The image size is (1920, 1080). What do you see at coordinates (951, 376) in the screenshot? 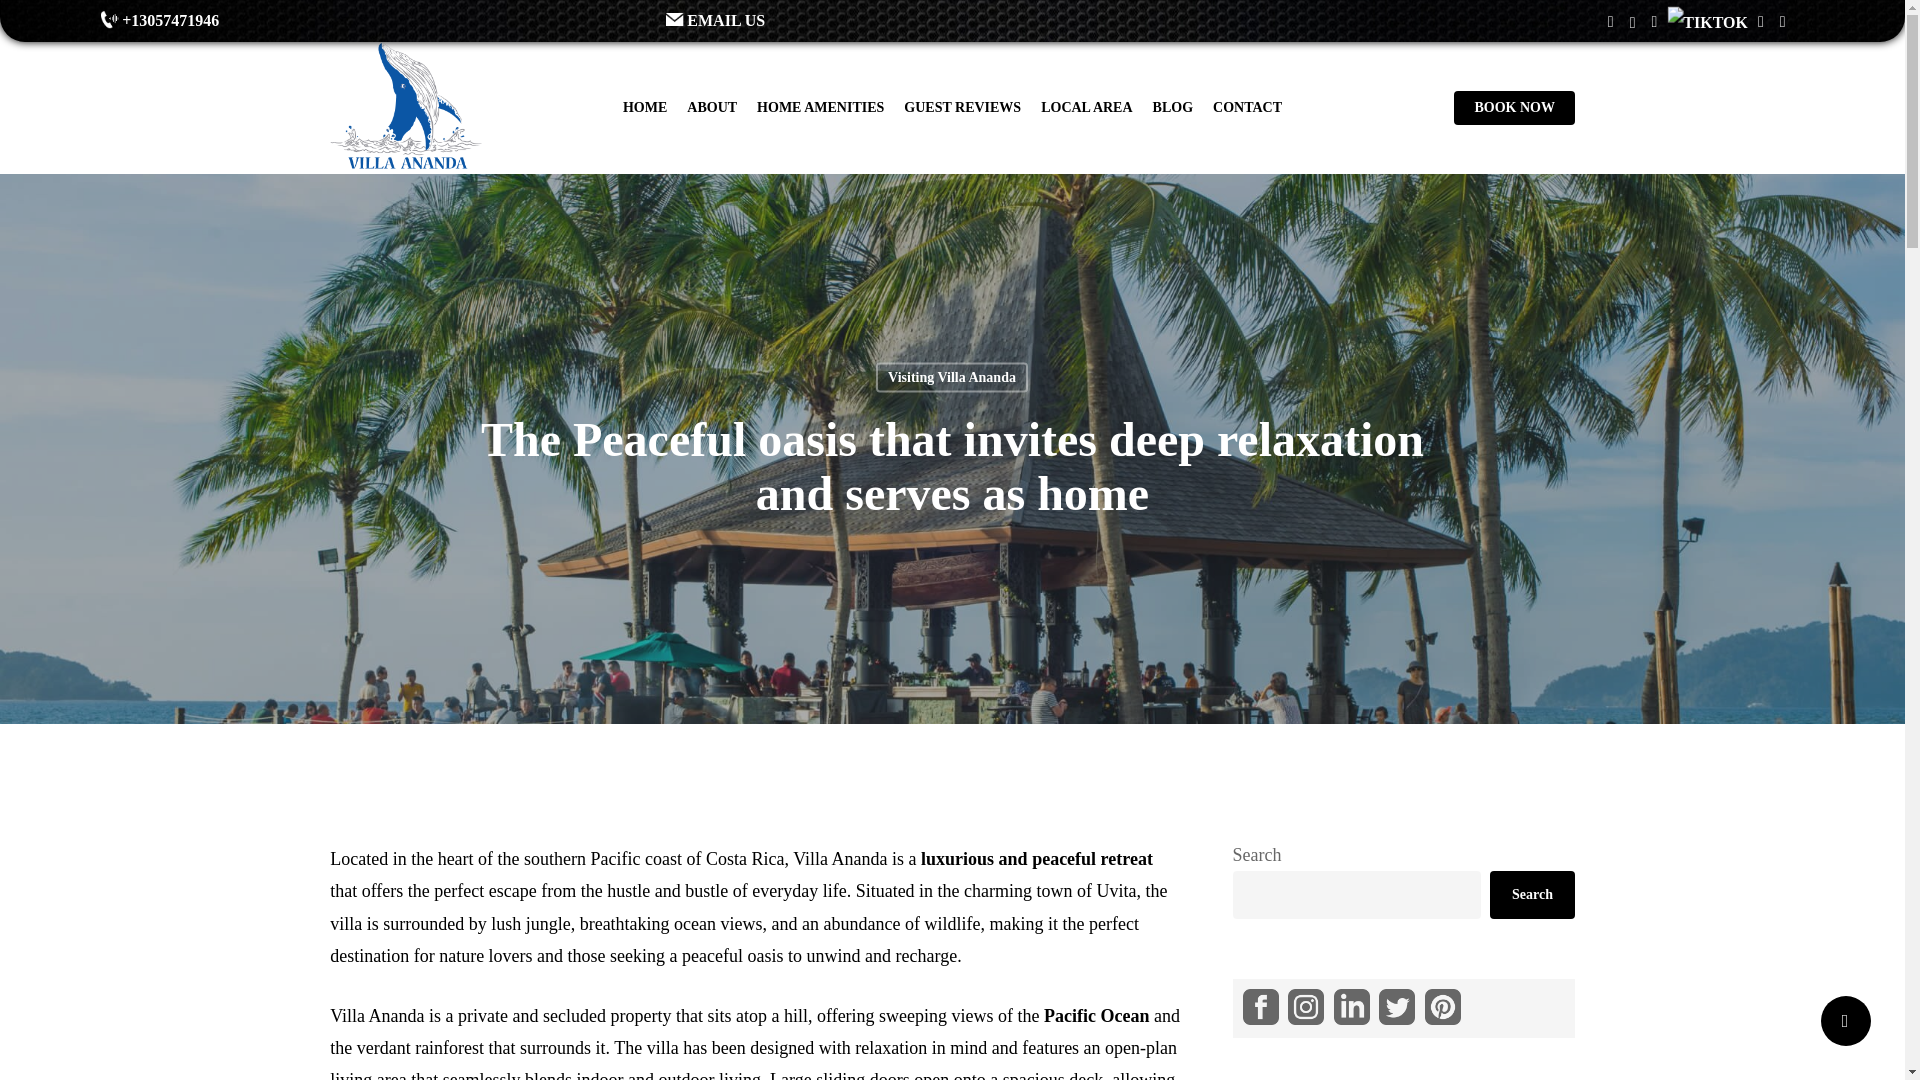
I see `Visiting Villa Ananda` at bounding box center [951, 376].